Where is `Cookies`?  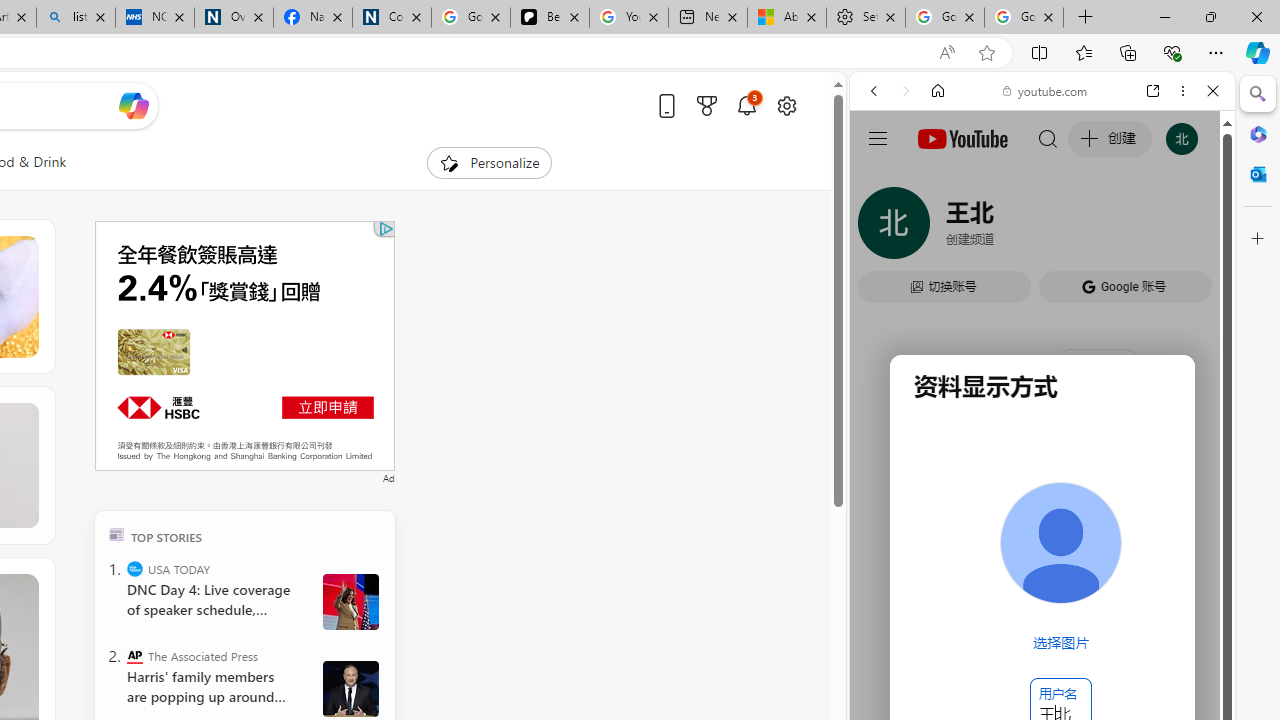
Cookies is located at coordinates (392, 18).